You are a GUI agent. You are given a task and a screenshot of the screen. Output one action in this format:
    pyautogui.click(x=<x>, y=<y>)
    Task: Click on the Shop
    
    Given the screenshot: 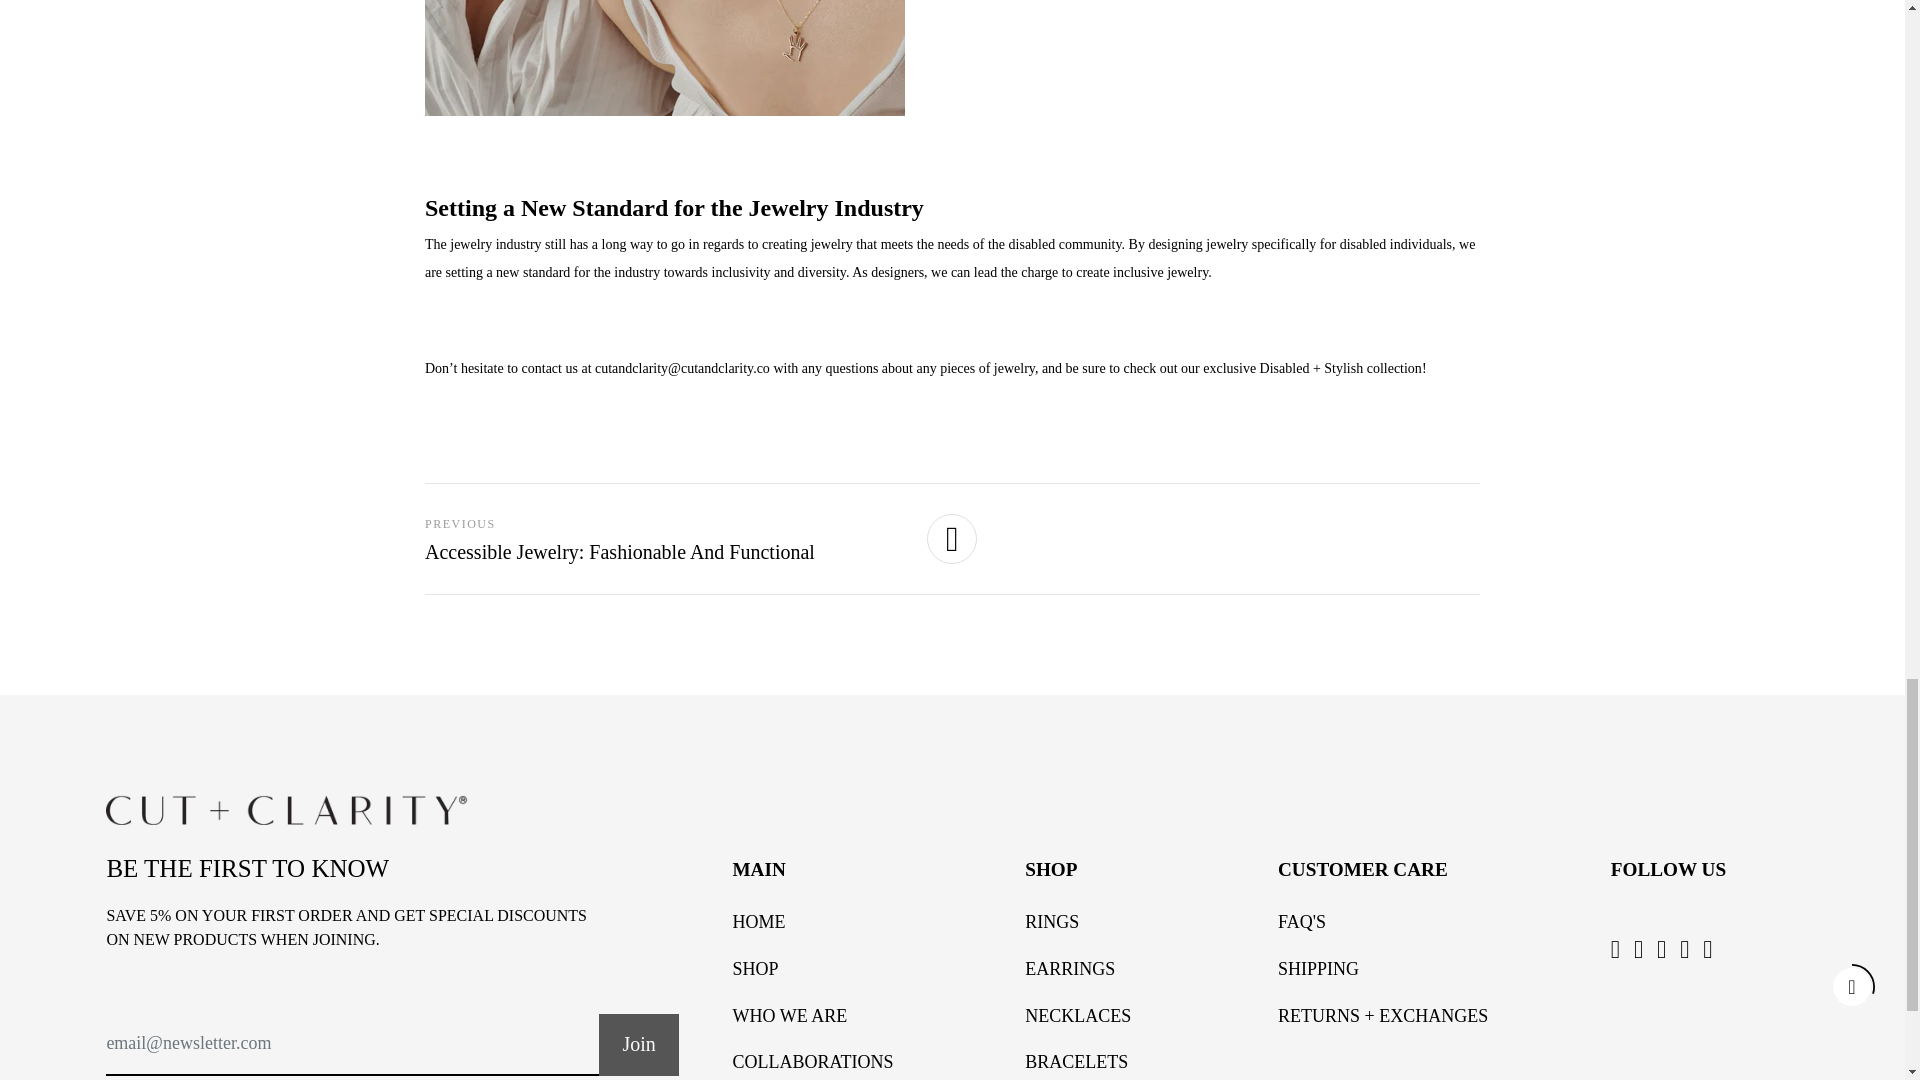 What is the action you would take?
    pyautogui.click(x=754, y=968)
    